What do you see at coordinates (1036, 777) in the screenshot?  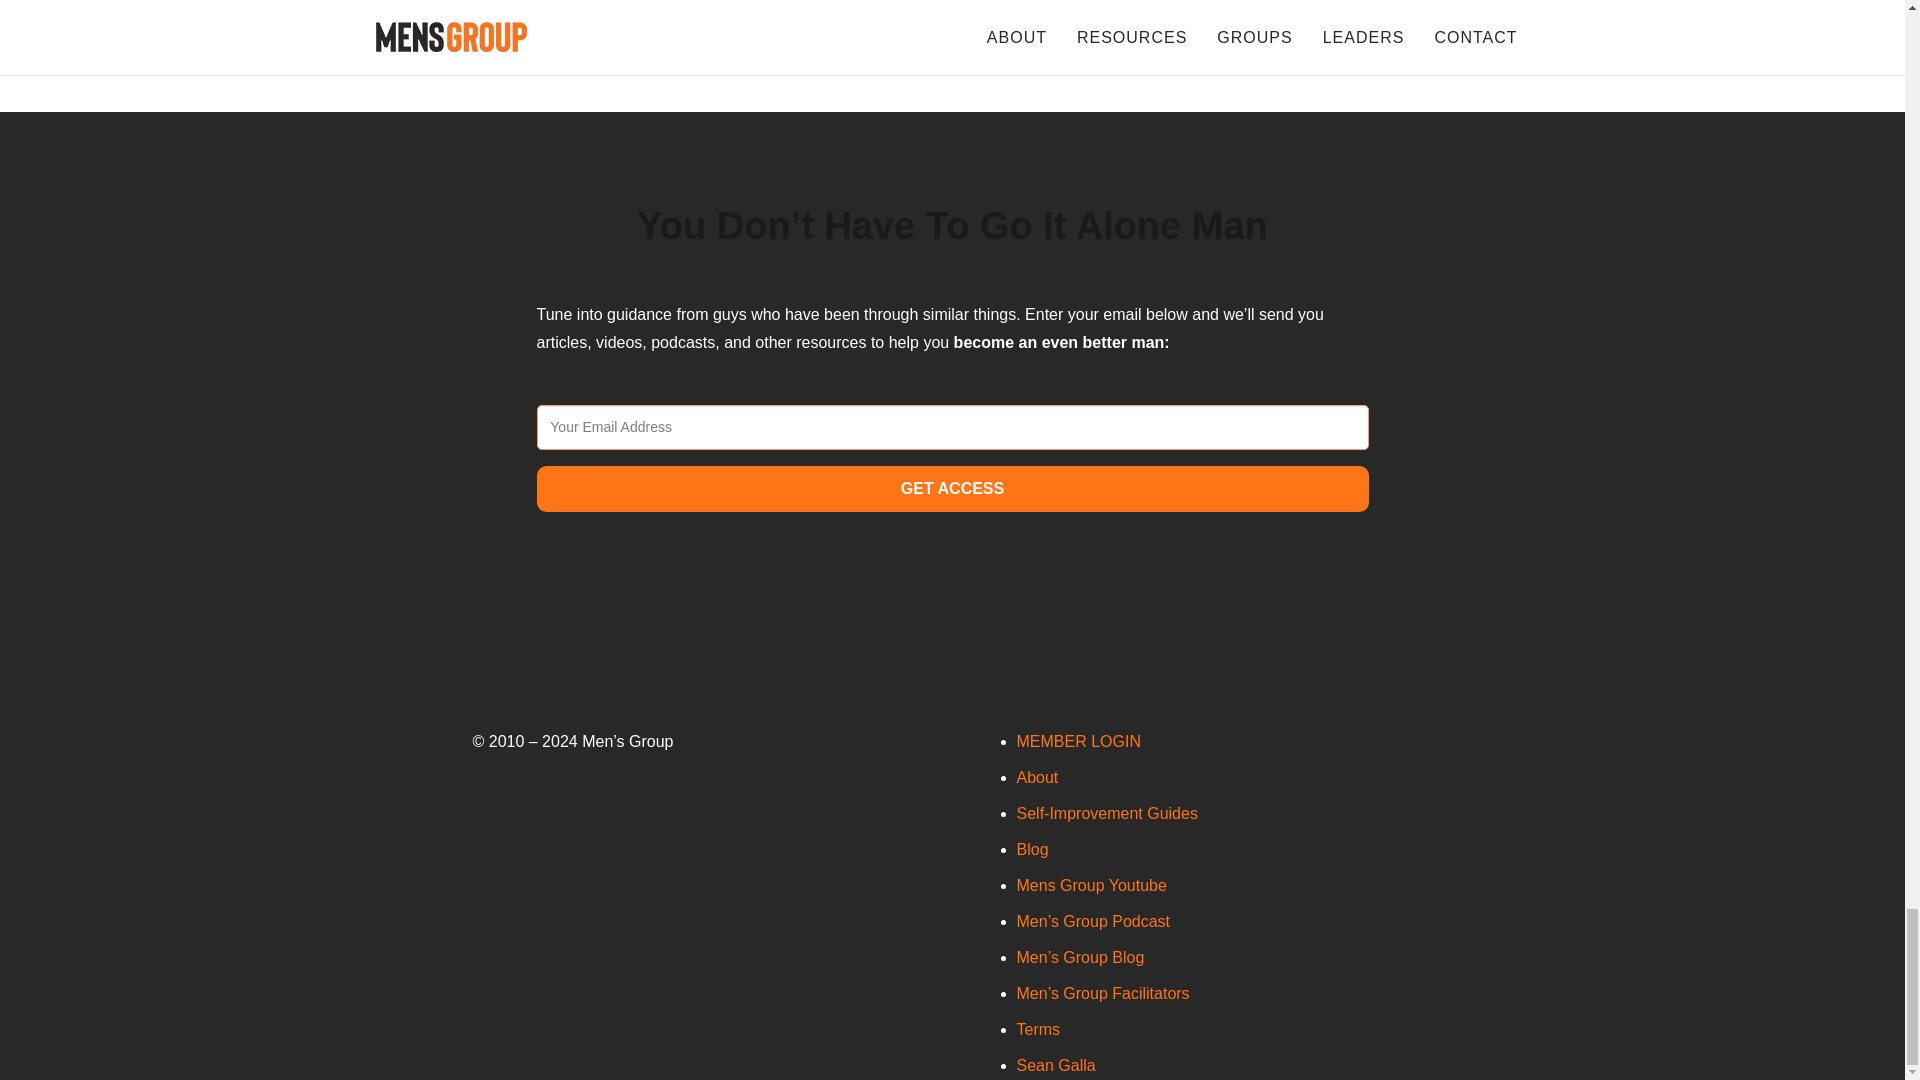 I see `About` at bounding box center [1036, 777].